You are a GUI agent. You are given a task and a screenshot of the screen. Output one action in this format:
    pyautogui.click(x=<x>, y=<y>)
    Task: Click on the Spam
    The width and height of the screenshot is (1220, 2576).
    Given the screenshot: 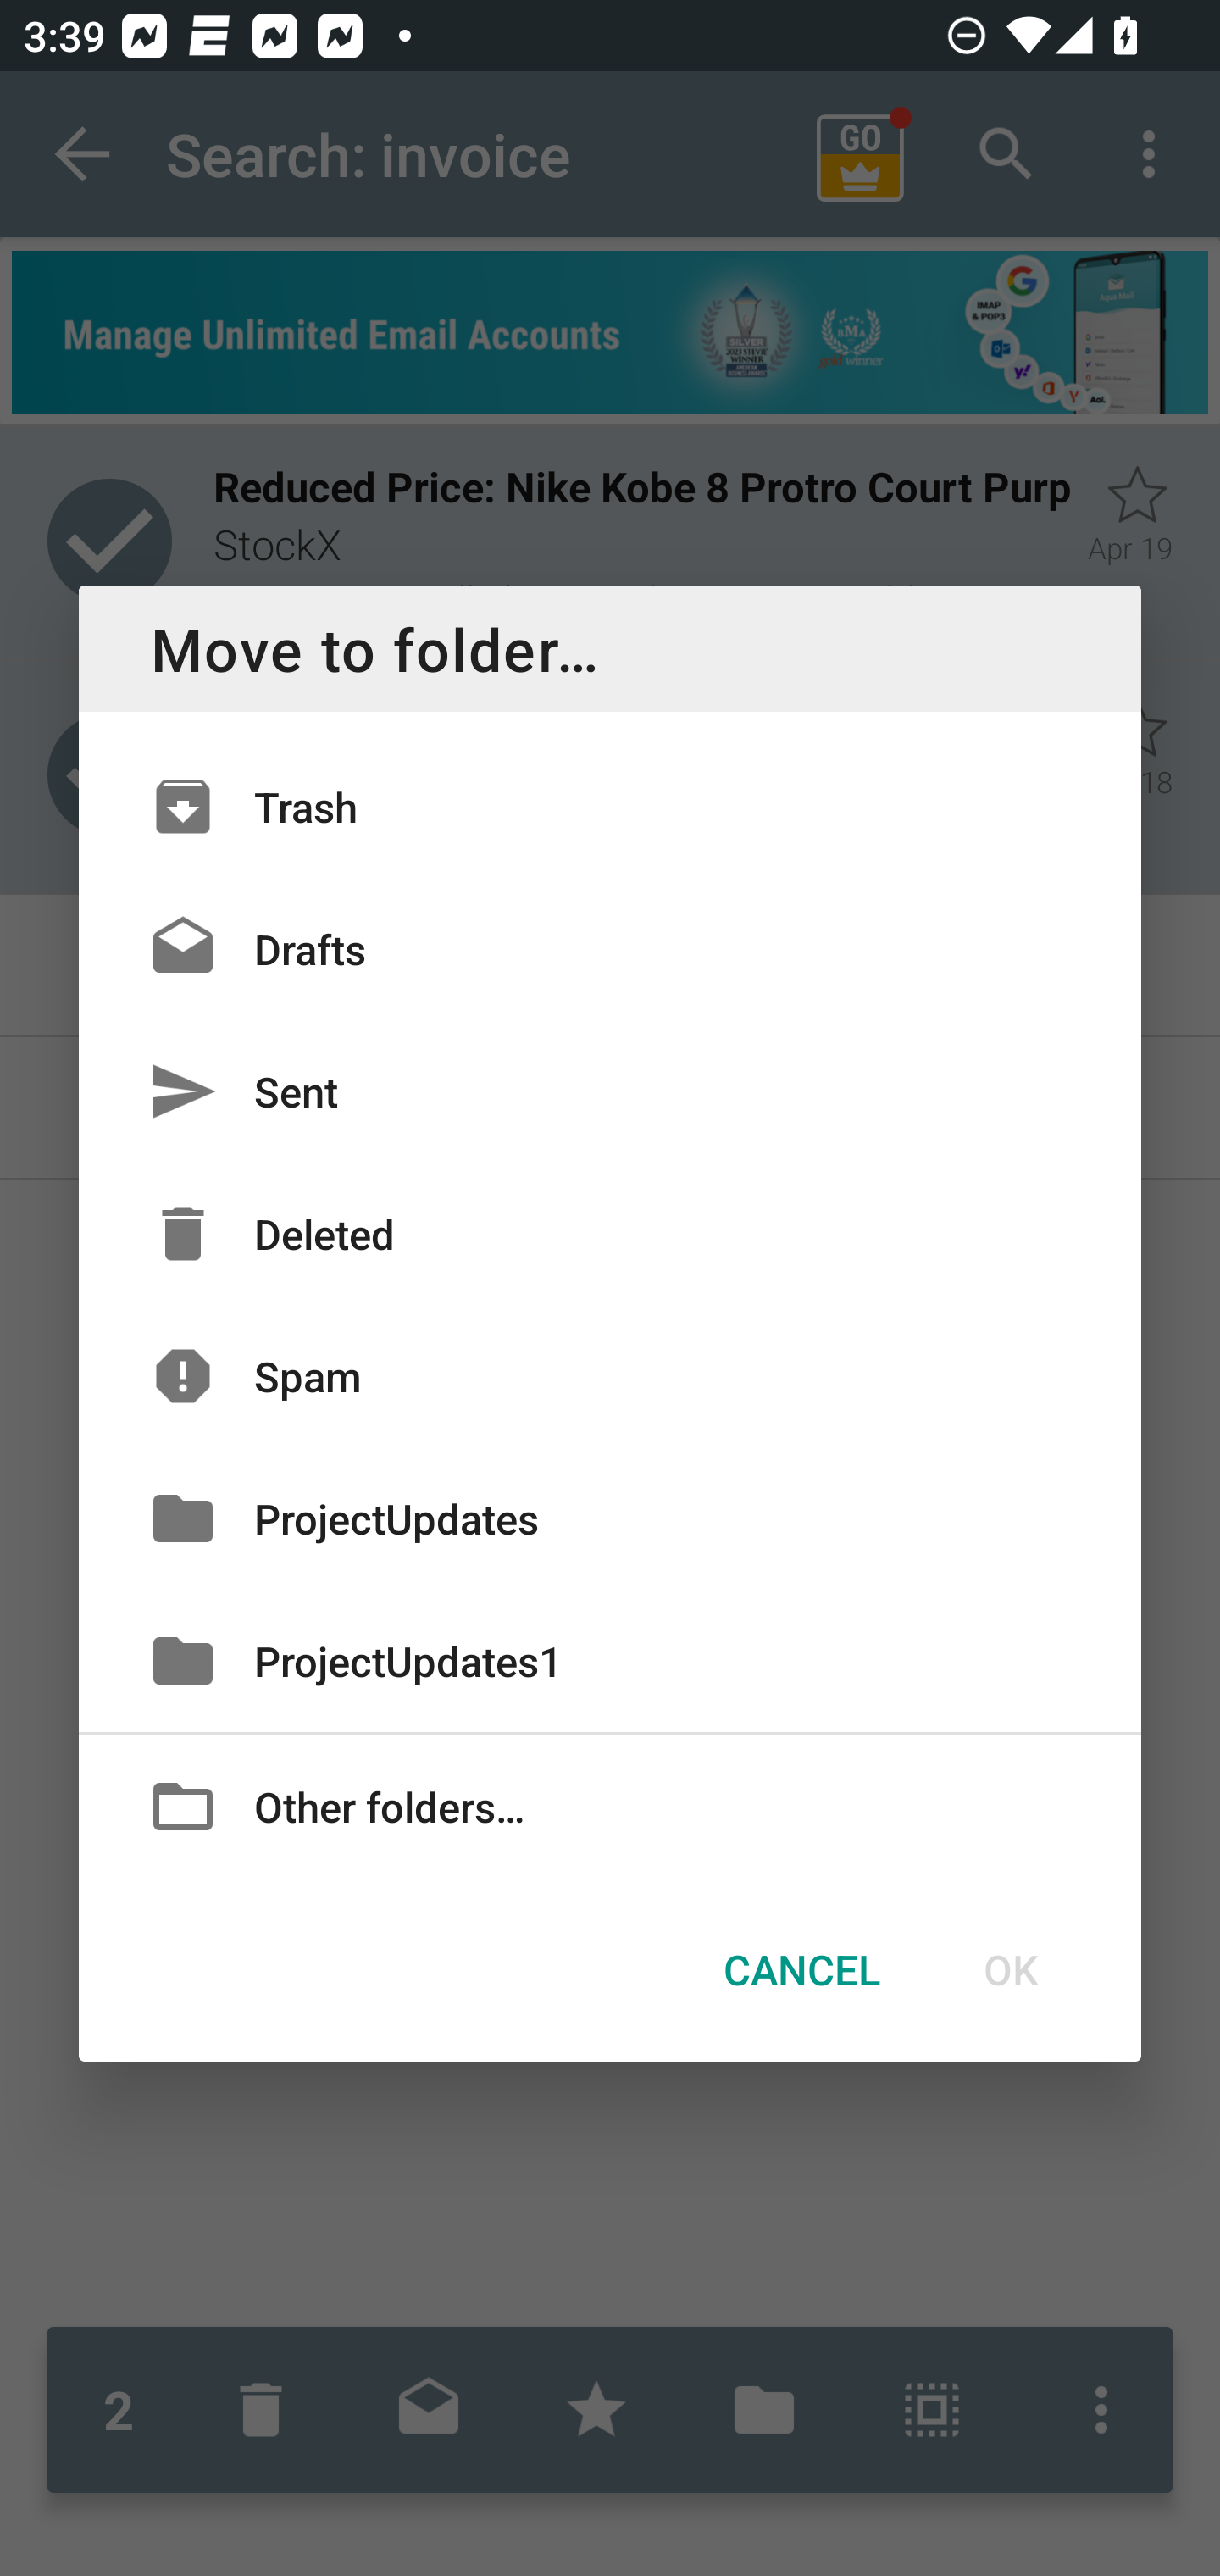 What is the action you would take?
    pyautogui.click(x=610, y=1376)
    